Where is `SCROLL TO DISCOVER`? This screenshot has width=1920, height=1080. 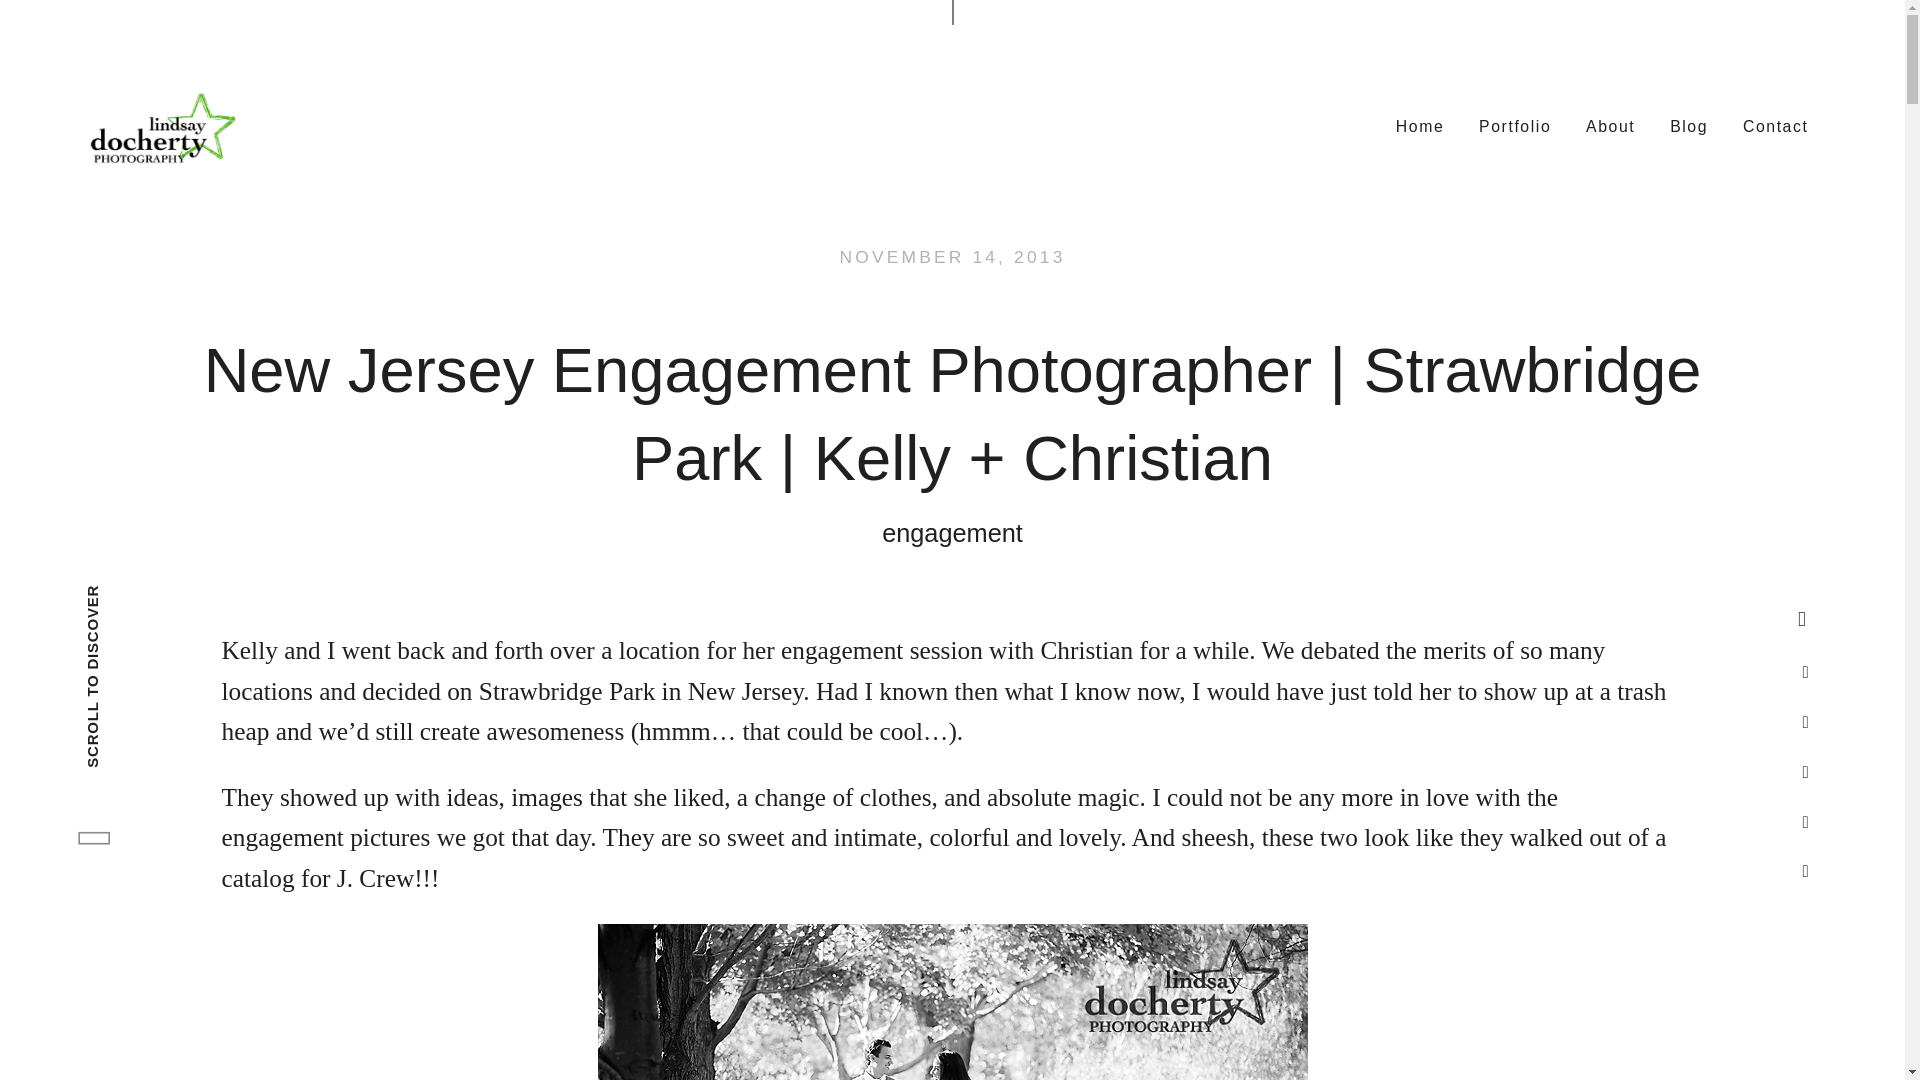
SCROLL TO DISCOVER is located at coordinates (174, 596).